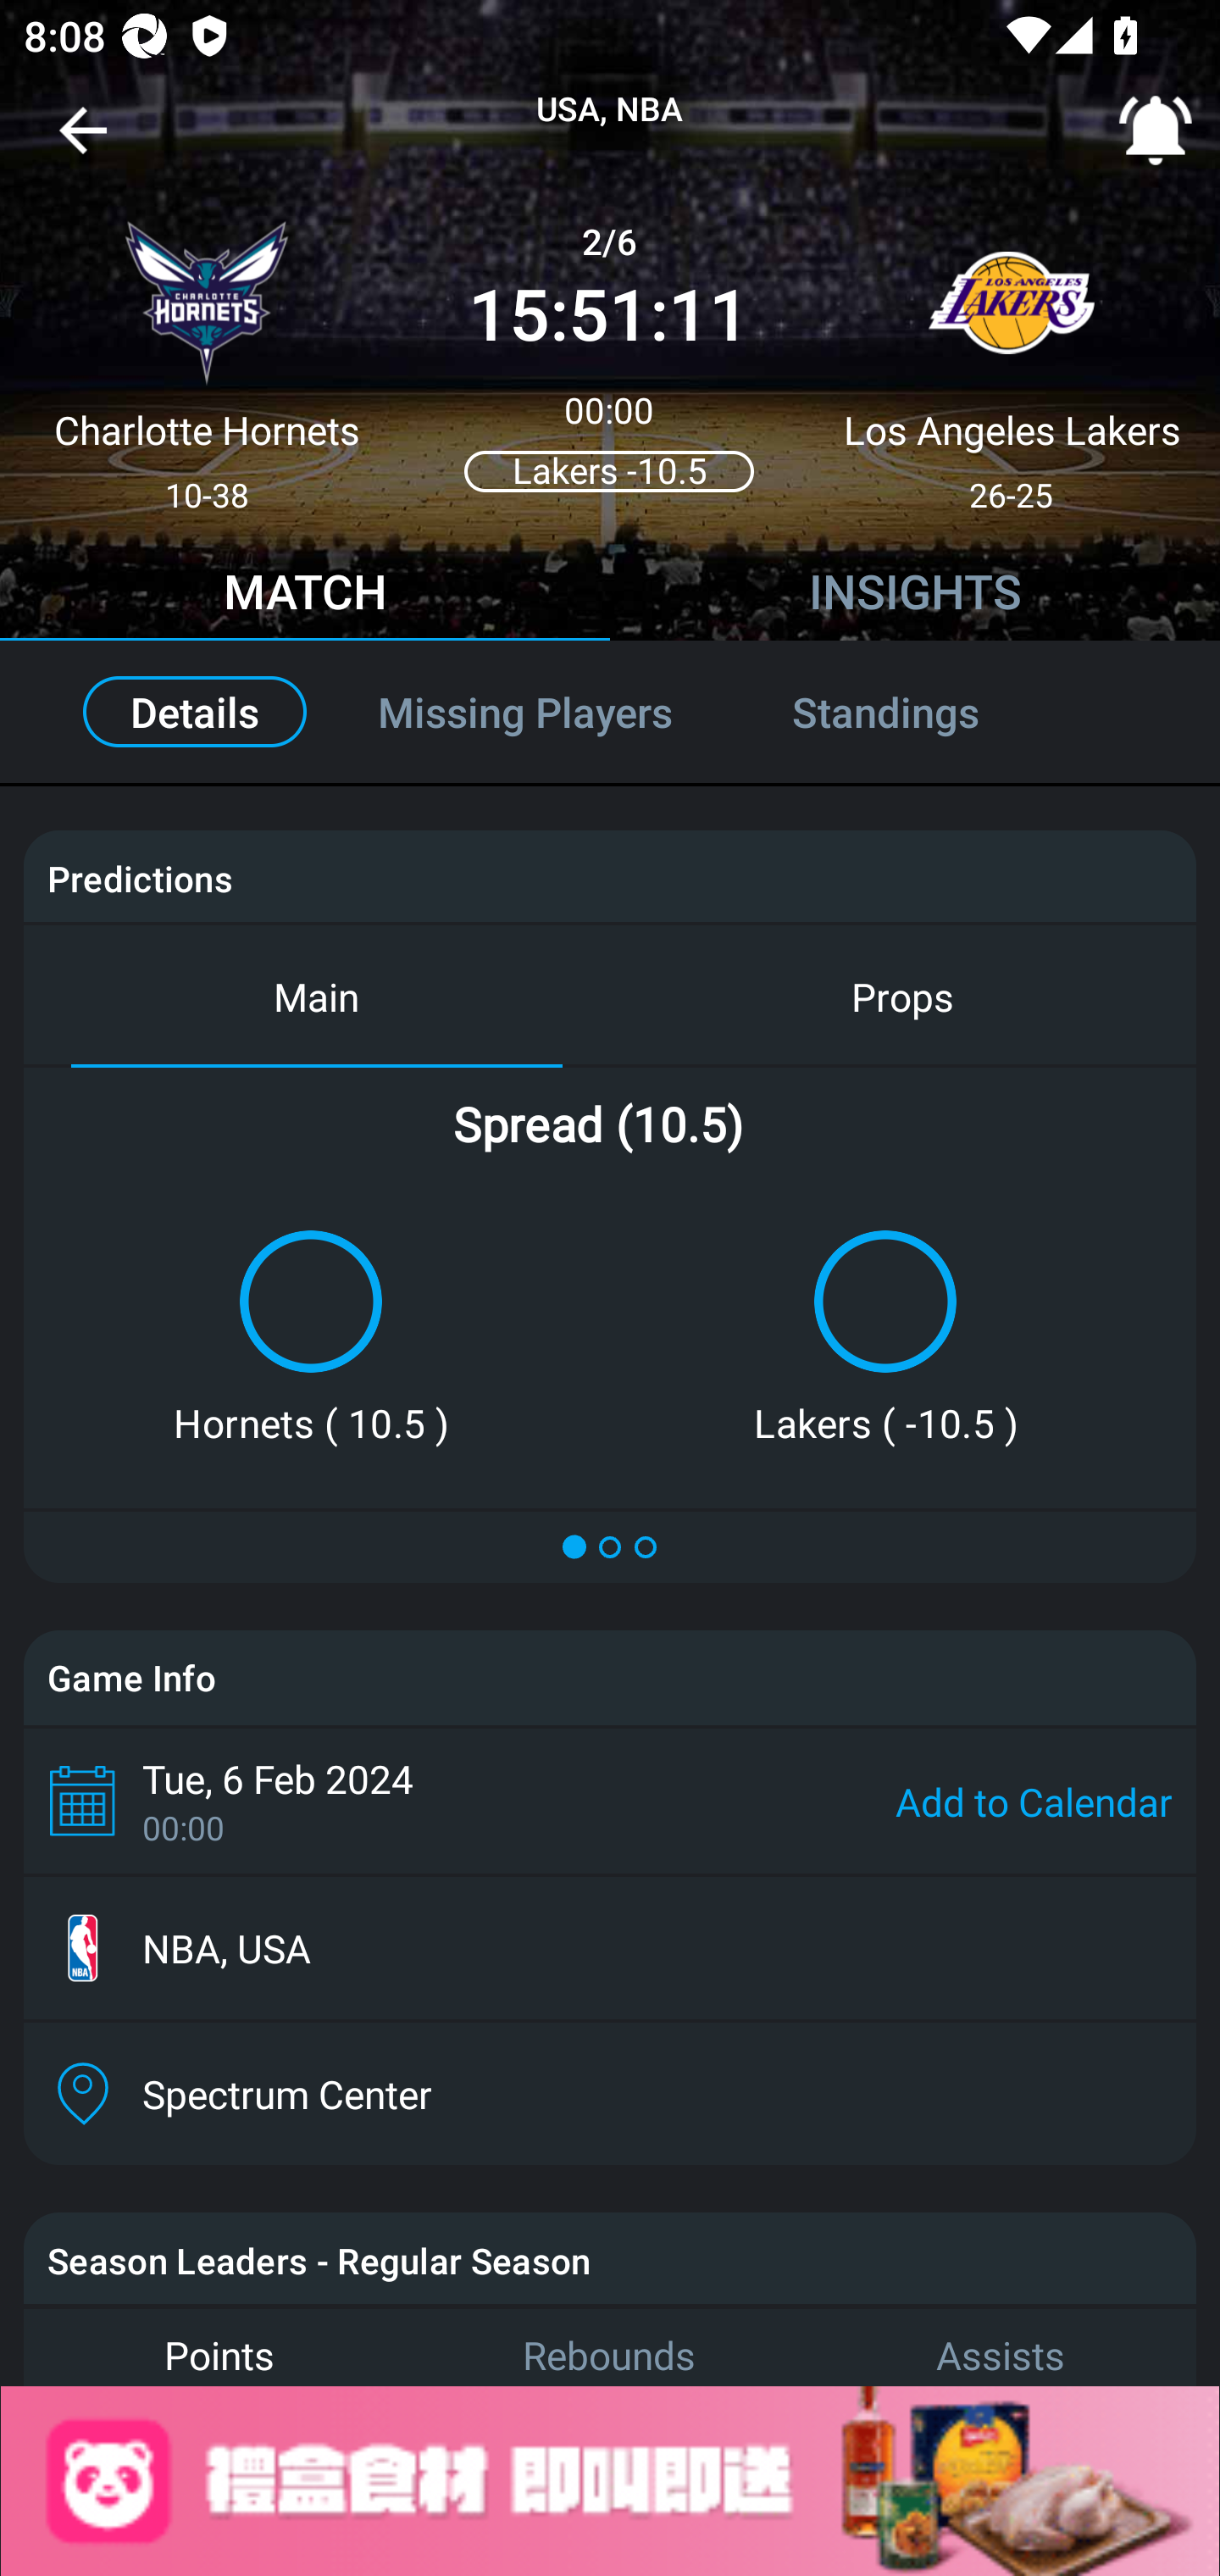  Describe the element at coordinates (610, 2481) in the screenshot. I see `Advertisement` at that location.